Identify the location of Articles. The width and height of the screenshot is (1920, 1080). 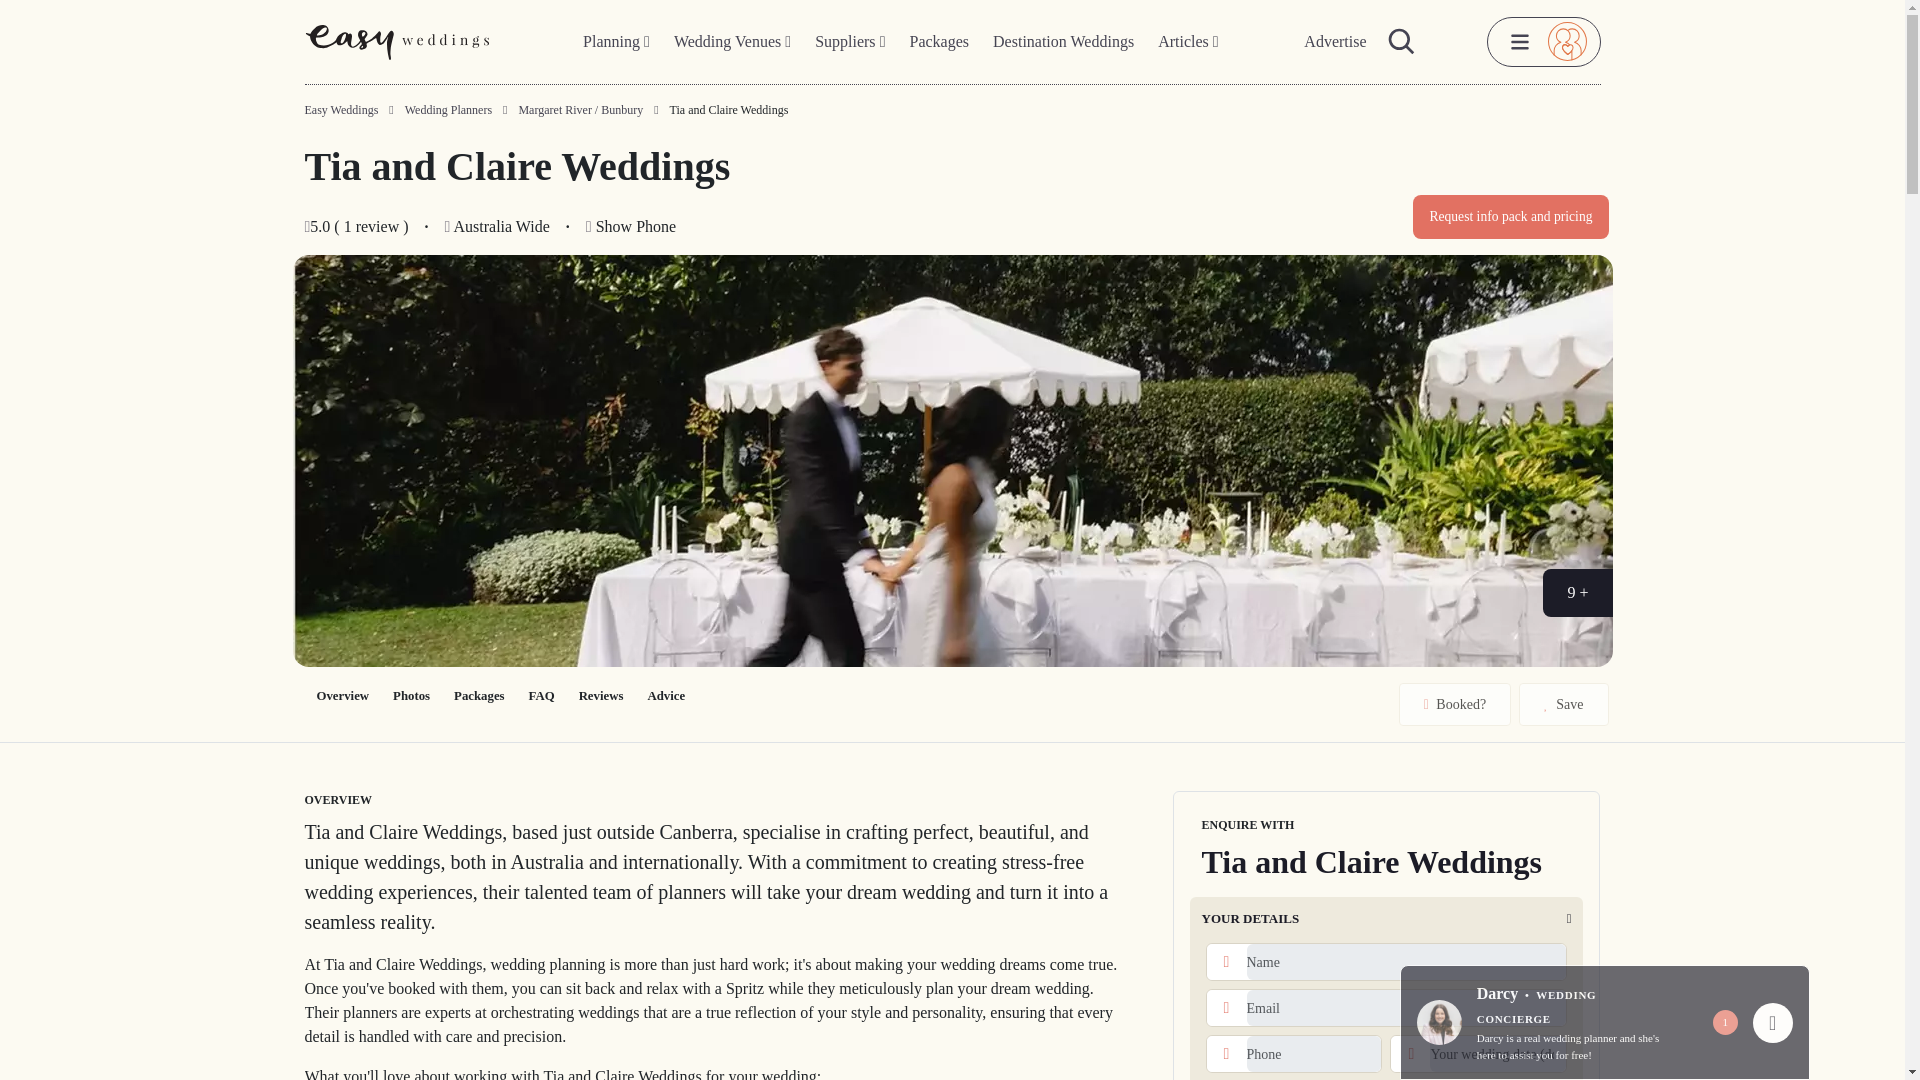
(1188, 42).